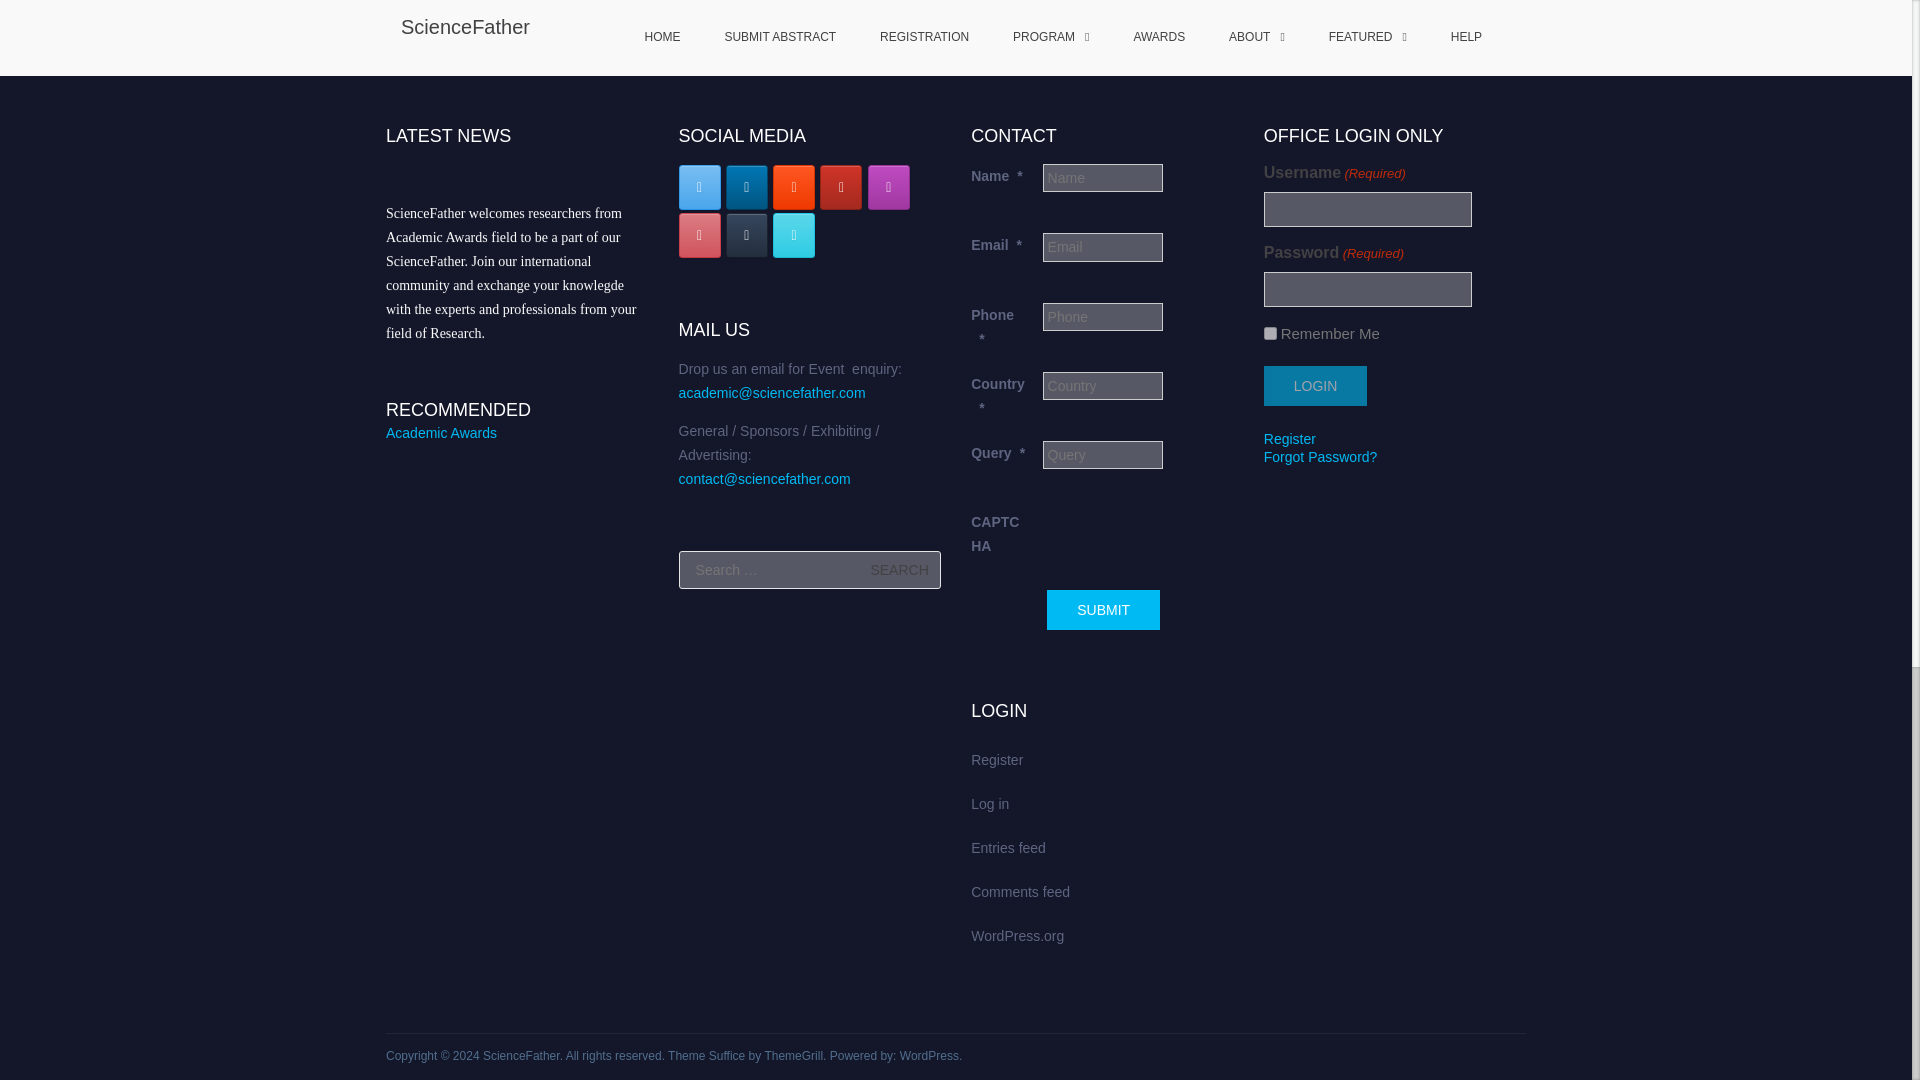  What do you see at coordinates (1270, 334) in the screenshot?
I see `1` at bounding box center [1270, 334].